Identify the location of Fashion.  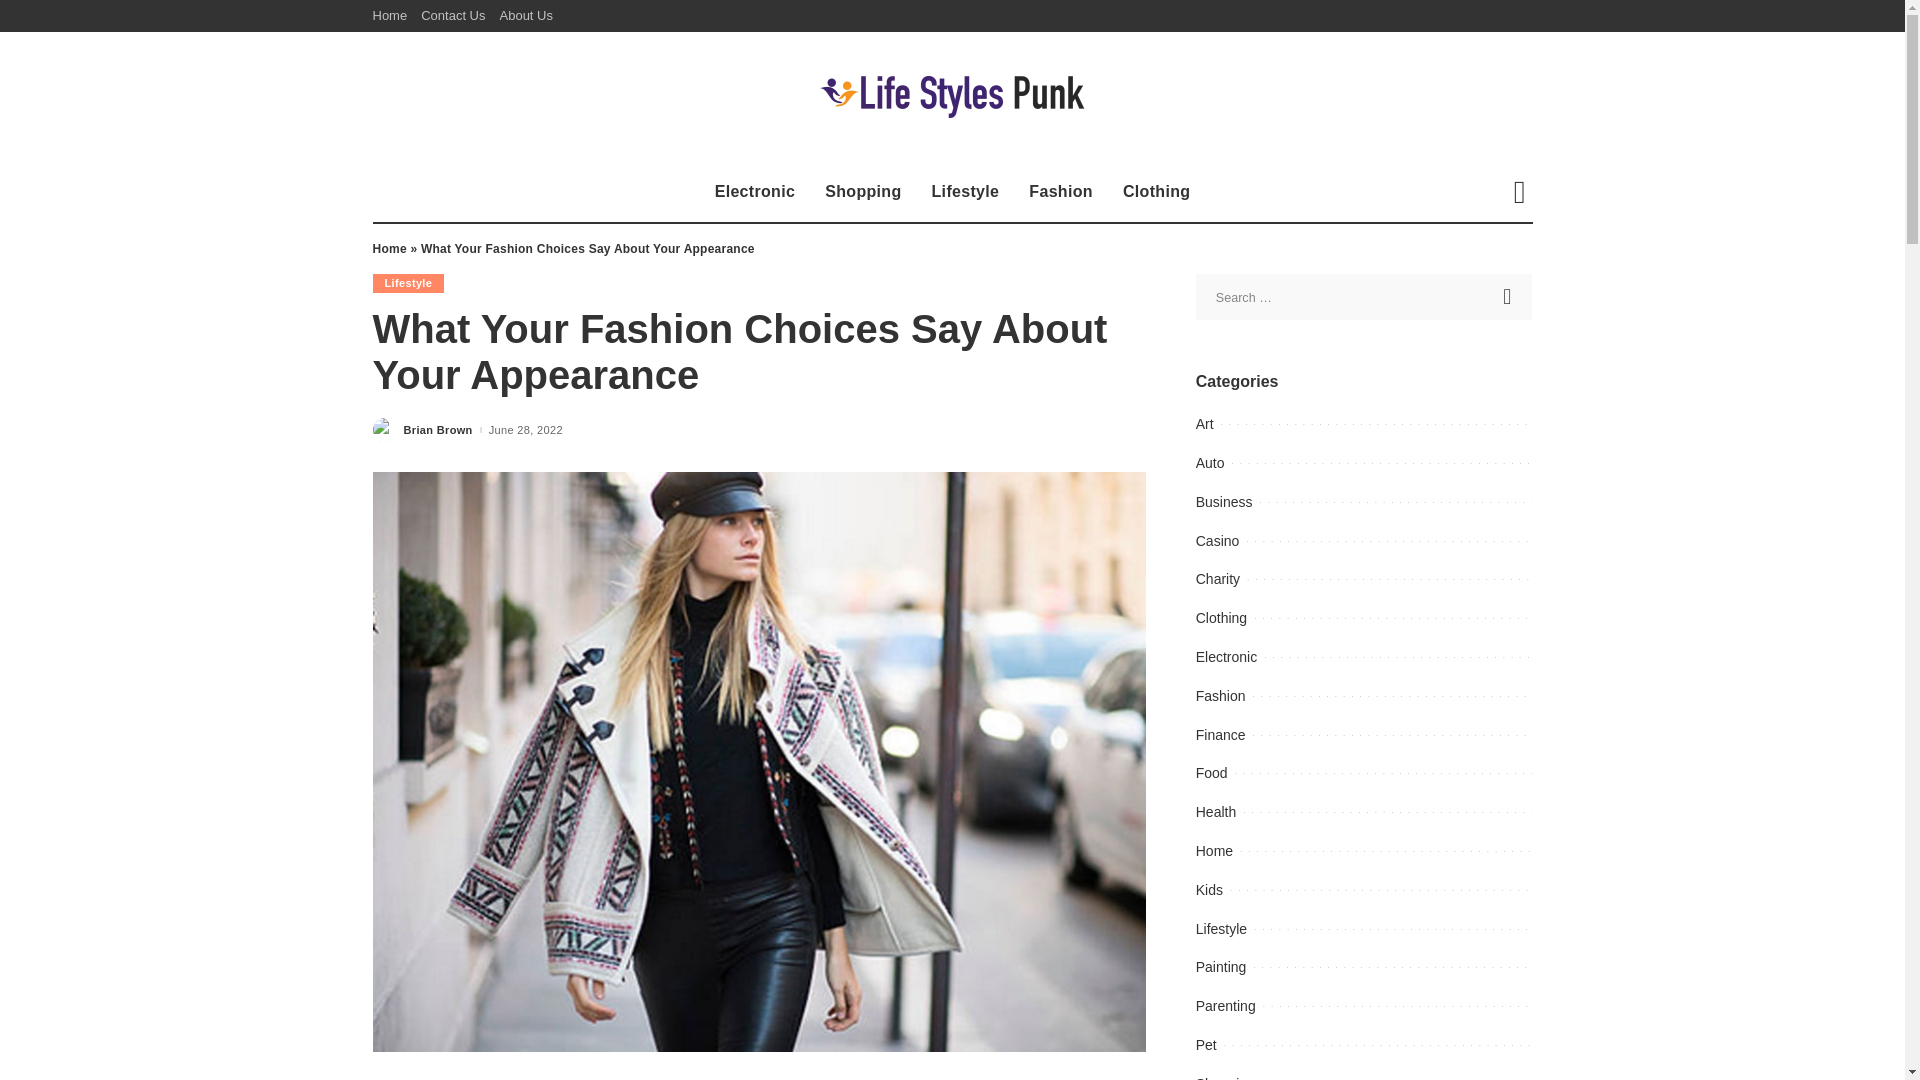
(1060, 192).